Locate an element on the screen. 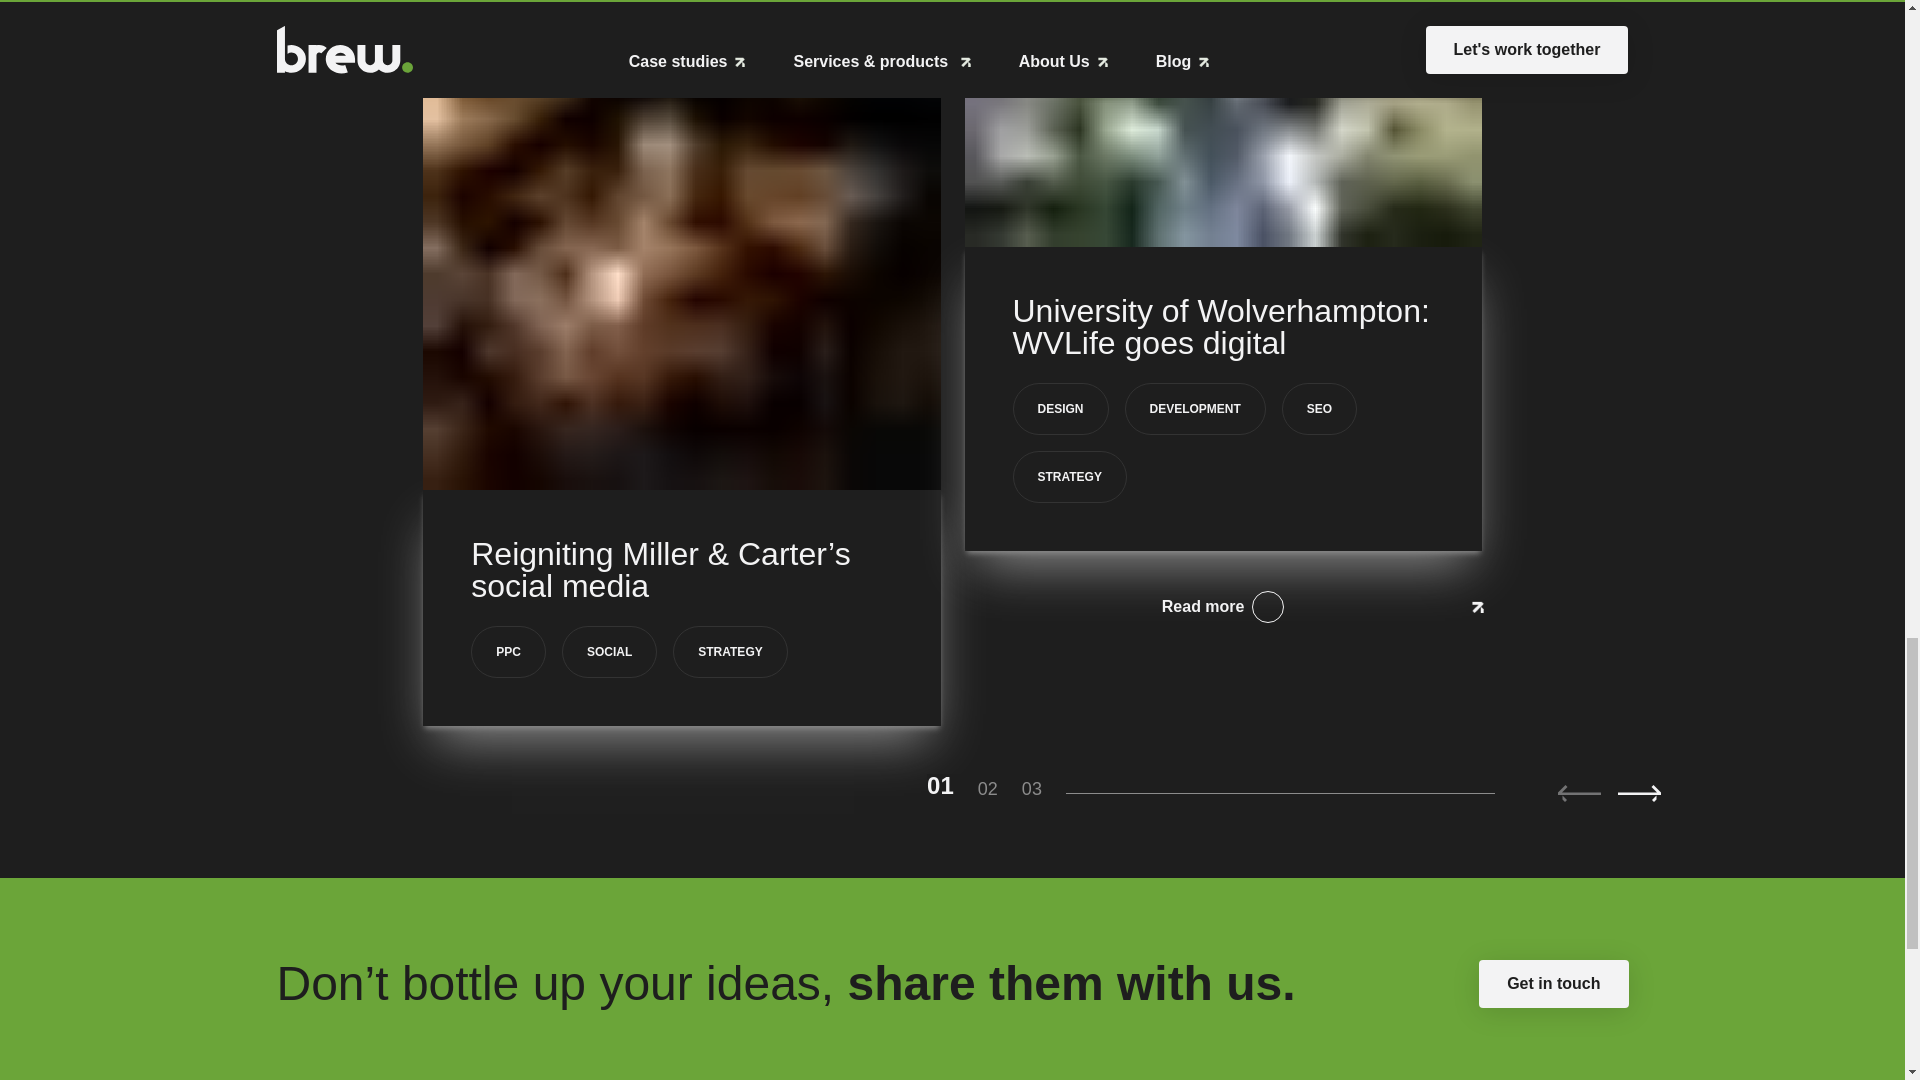  Next is located at coordinates (1639, 794).